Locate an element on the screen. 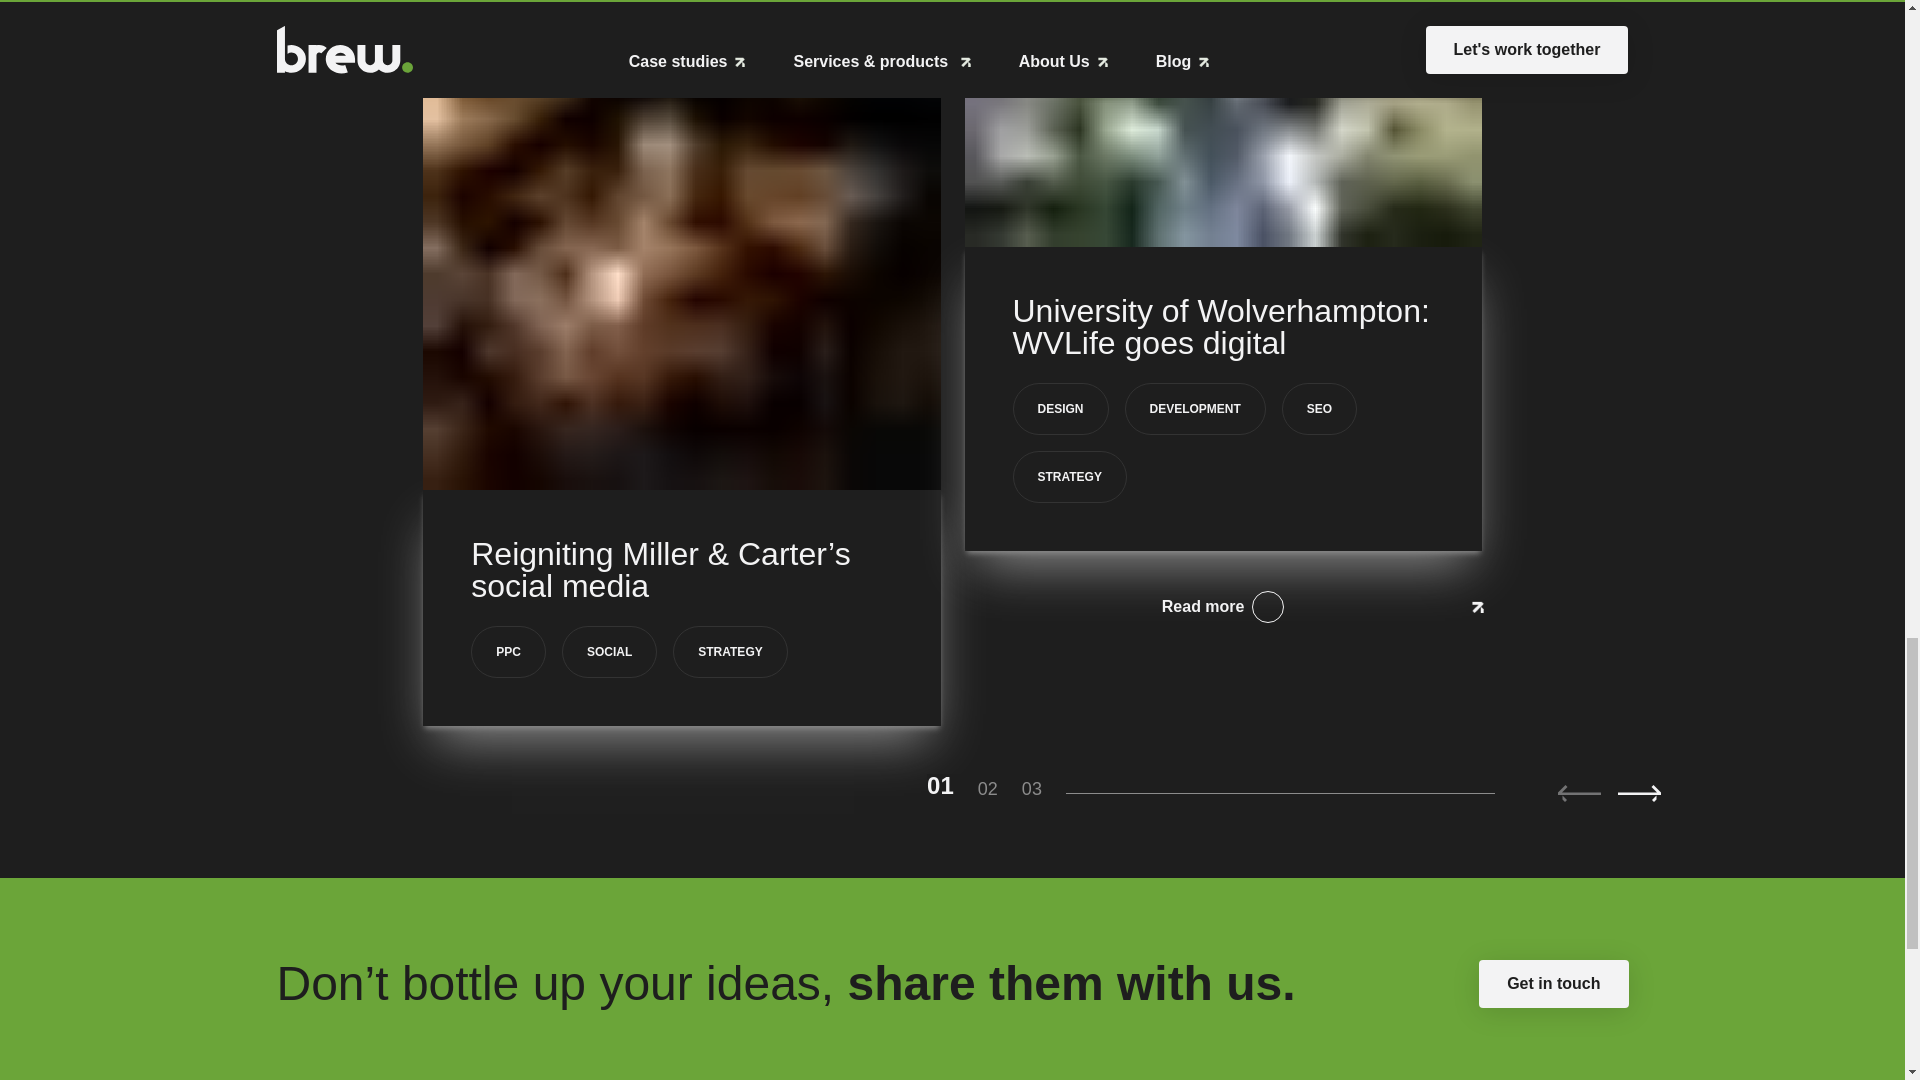  Next is located at coordinates (1639, 794).